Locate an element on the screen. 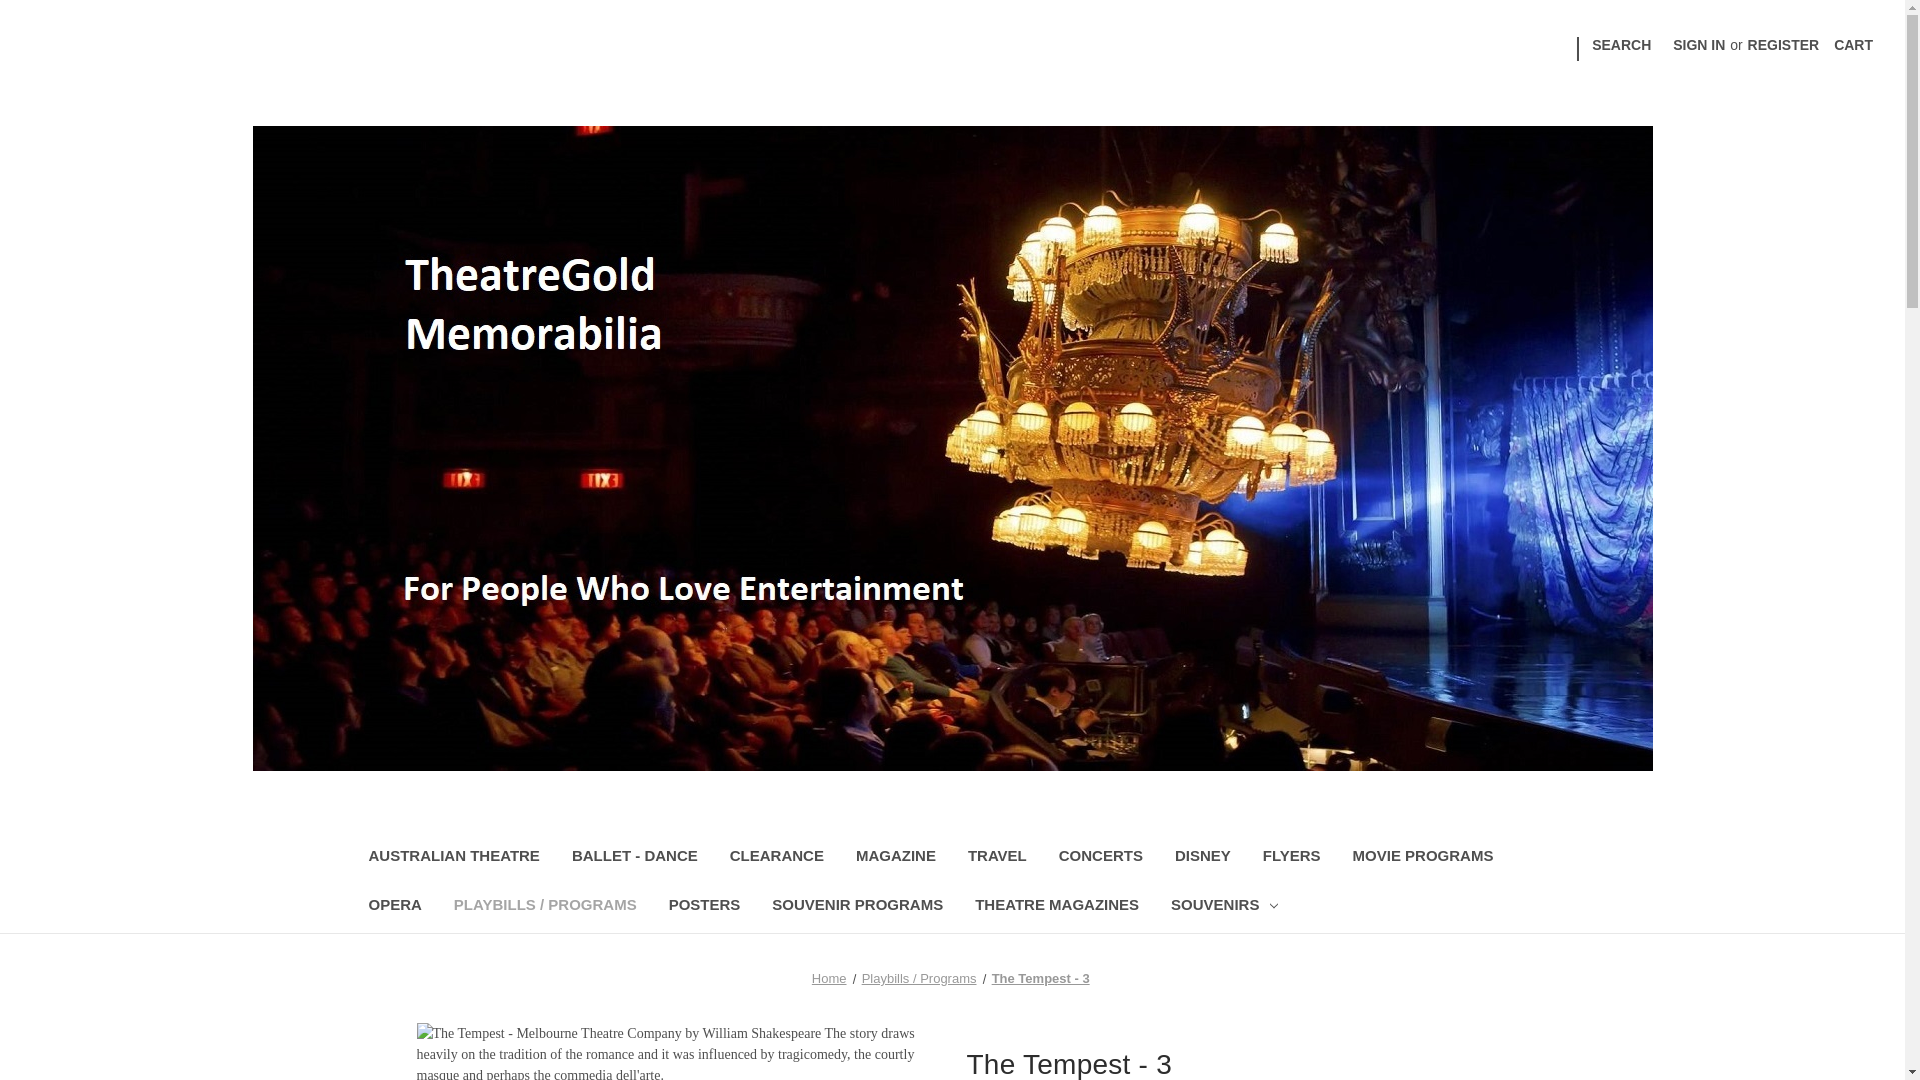 The image size is (1920, 1080). SOUVENIR PROGRAMS is located at coordinates (857, 908).